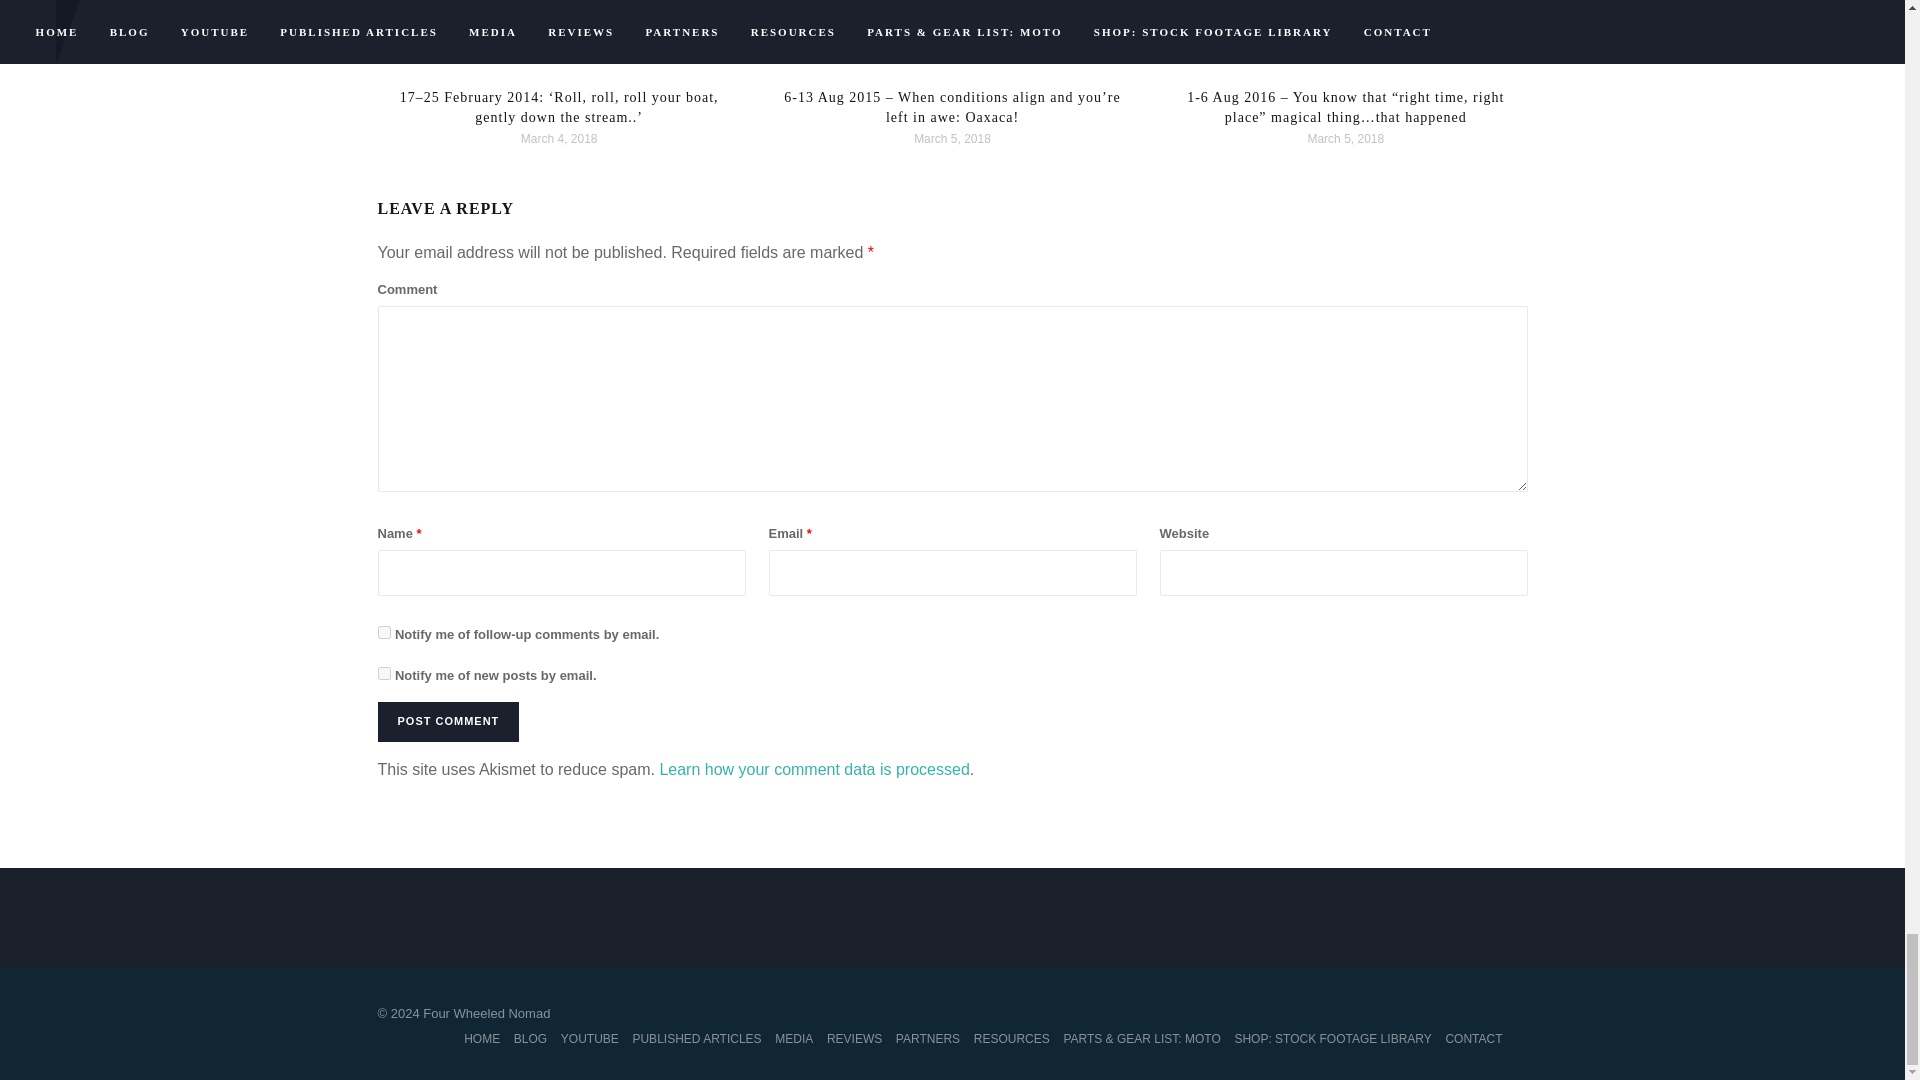 Image resolution: width=1920 pixels, height=1080 pixels. What do you see at coordinates (384, 674) in the screenshot?
I see `subscribe` at bounding box center [384, 674].